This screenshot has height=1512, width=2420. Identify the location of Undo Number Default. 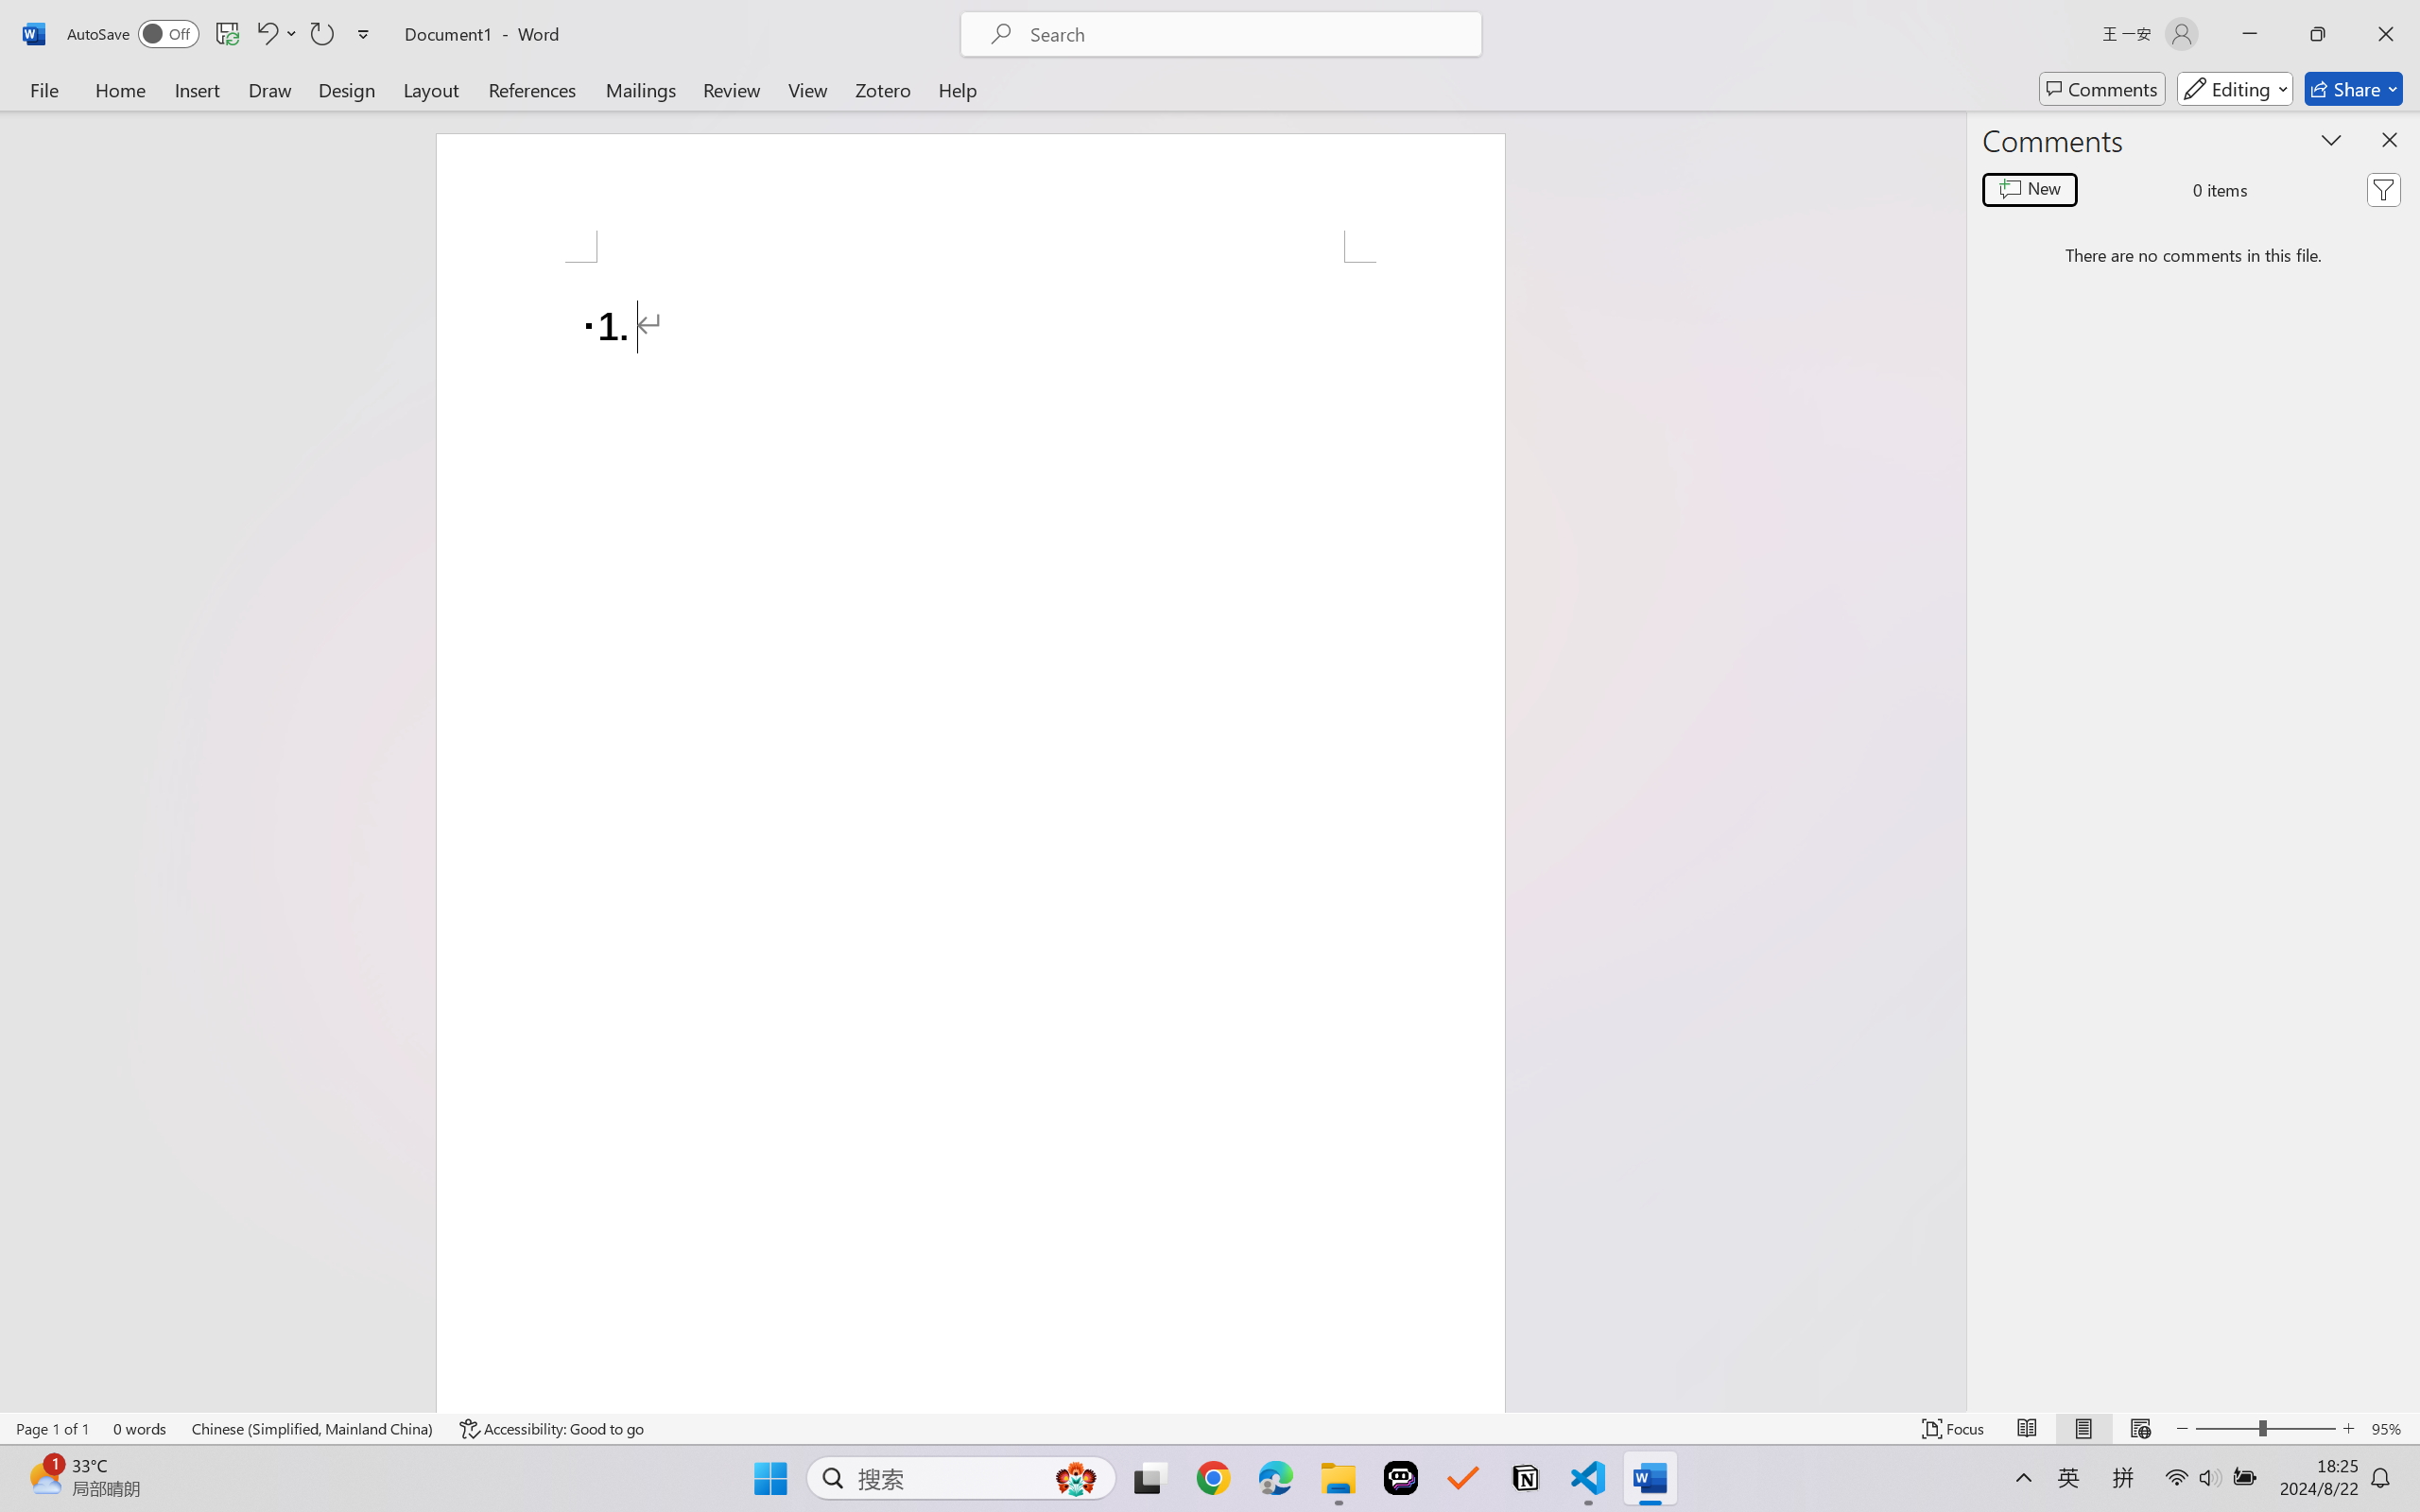
(266, 34).